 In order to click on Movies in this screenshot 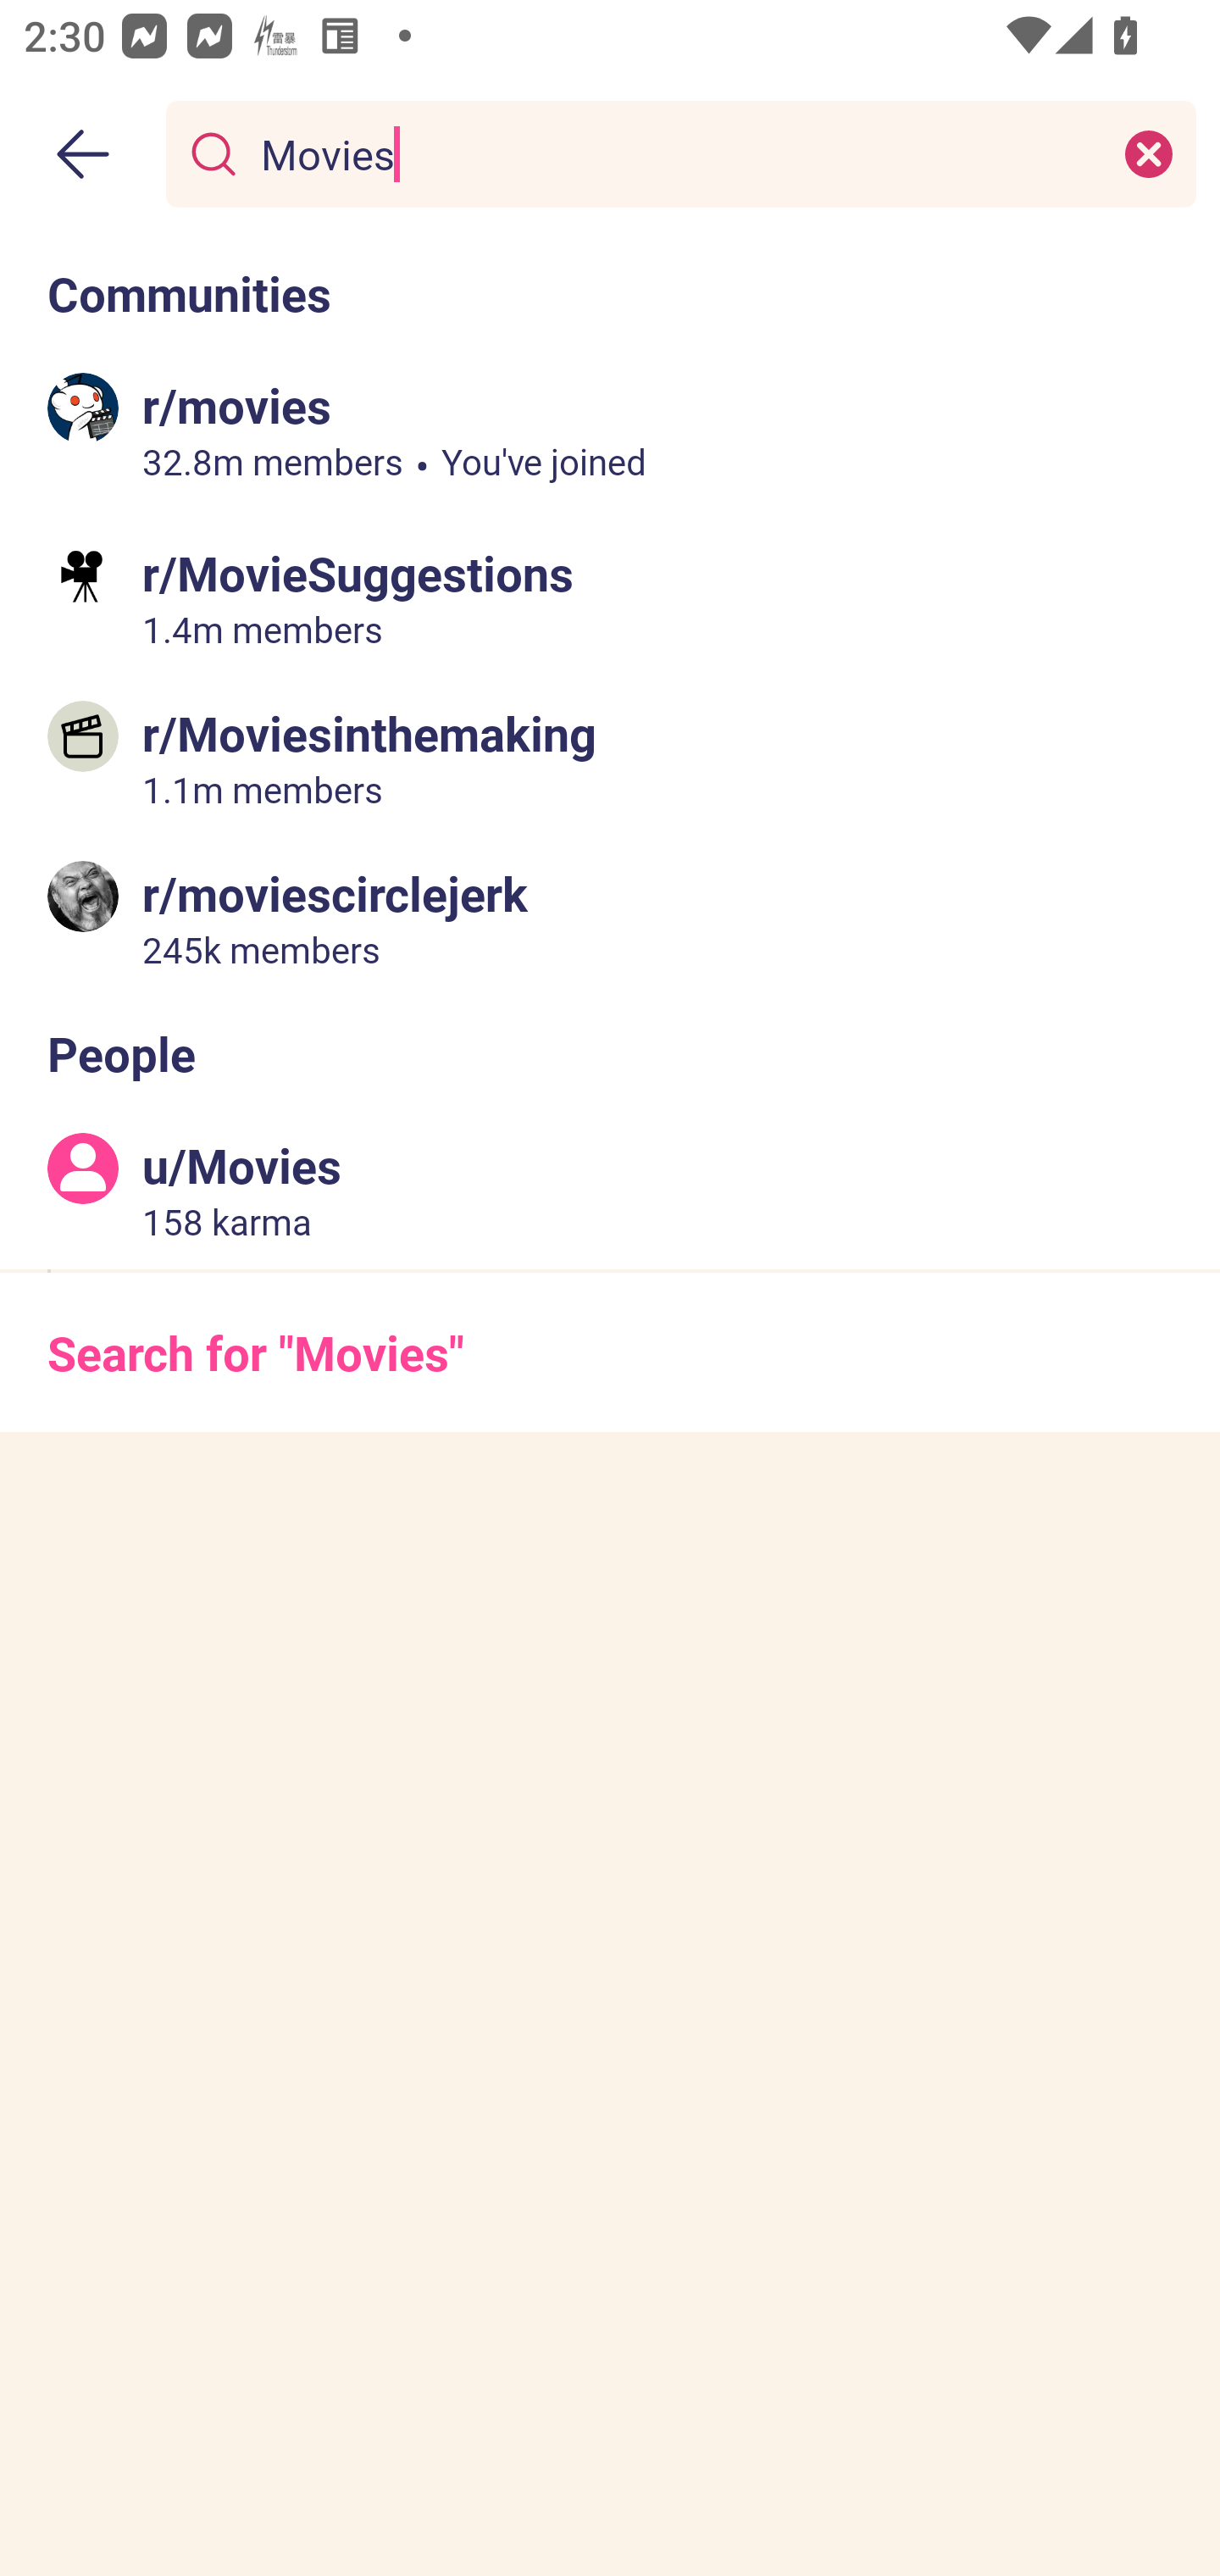, I will do `click(674, 153)`.